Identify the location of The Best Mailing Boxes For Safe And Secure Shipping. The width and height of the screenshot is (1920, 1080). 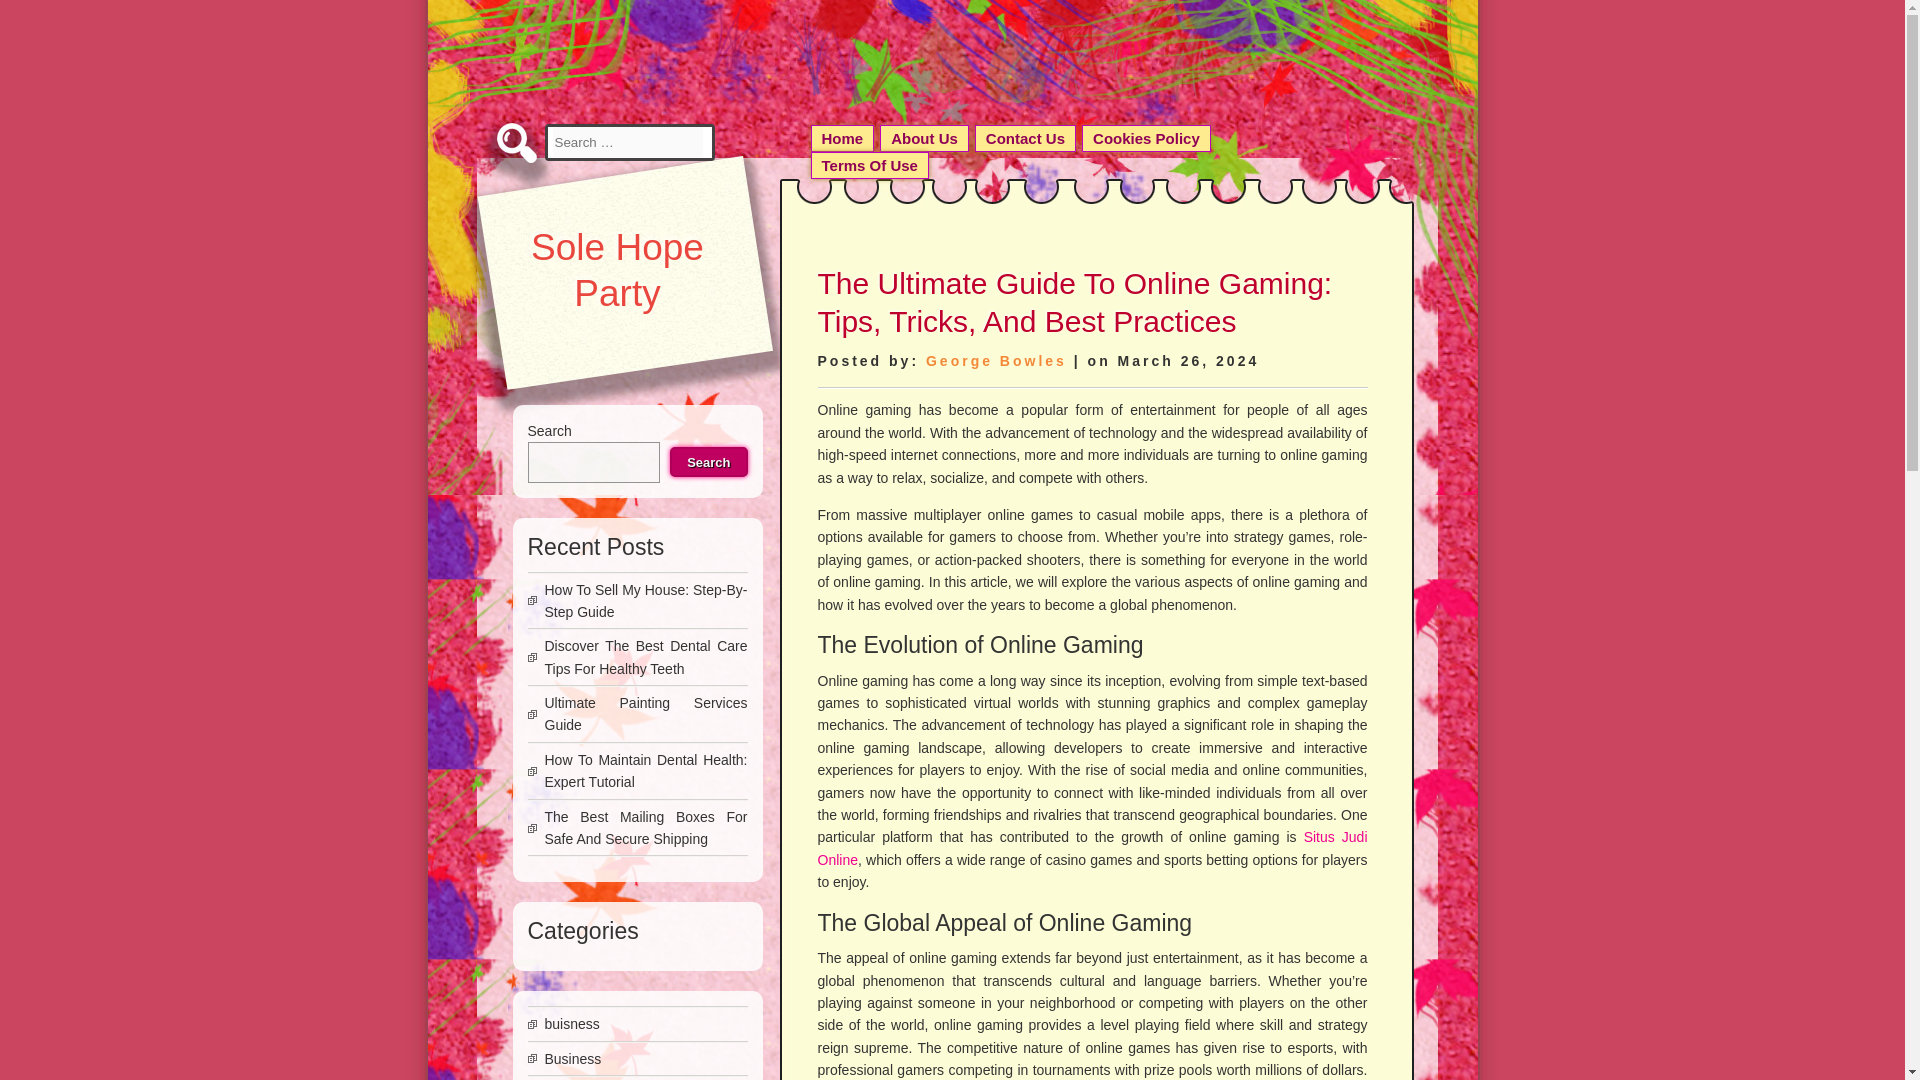
(644, 827).